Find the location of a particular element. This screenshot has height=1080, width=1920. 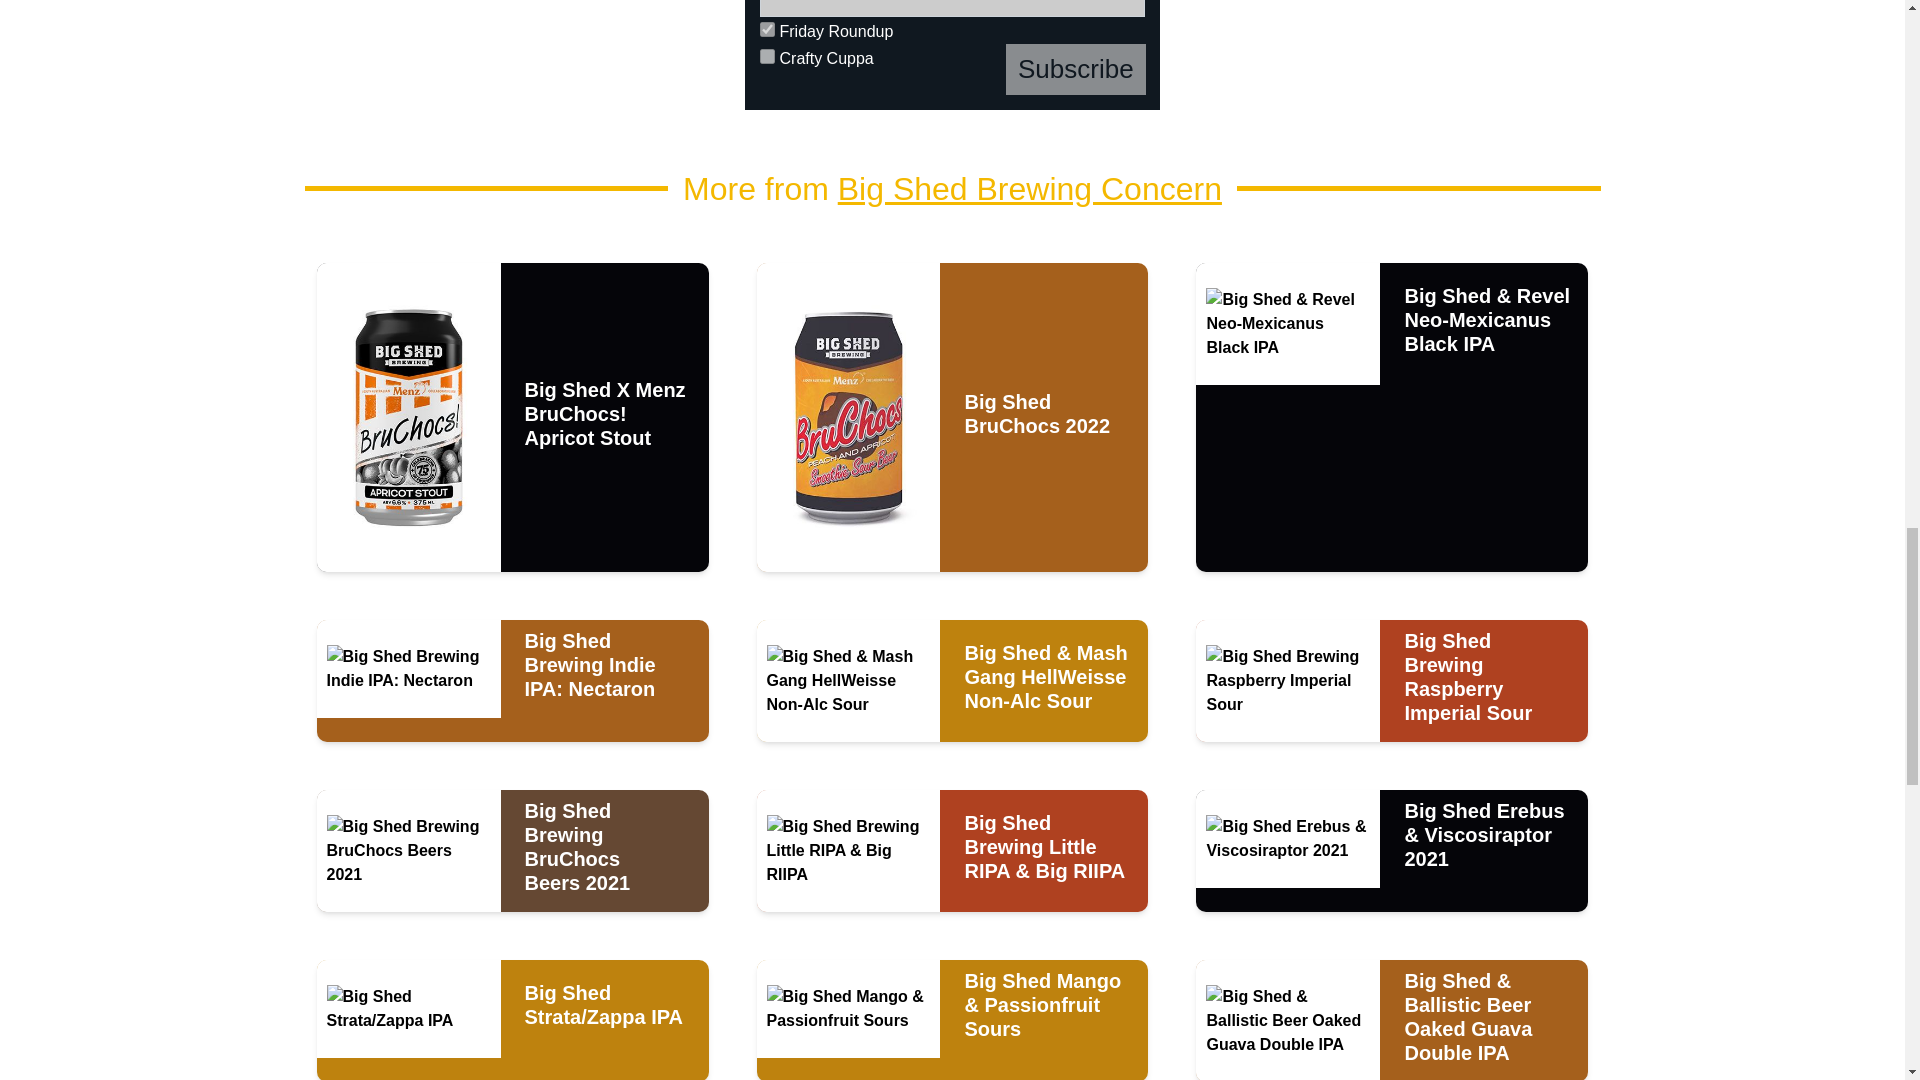

Bintani Abstrax B is located at coordinates (1392, 56).